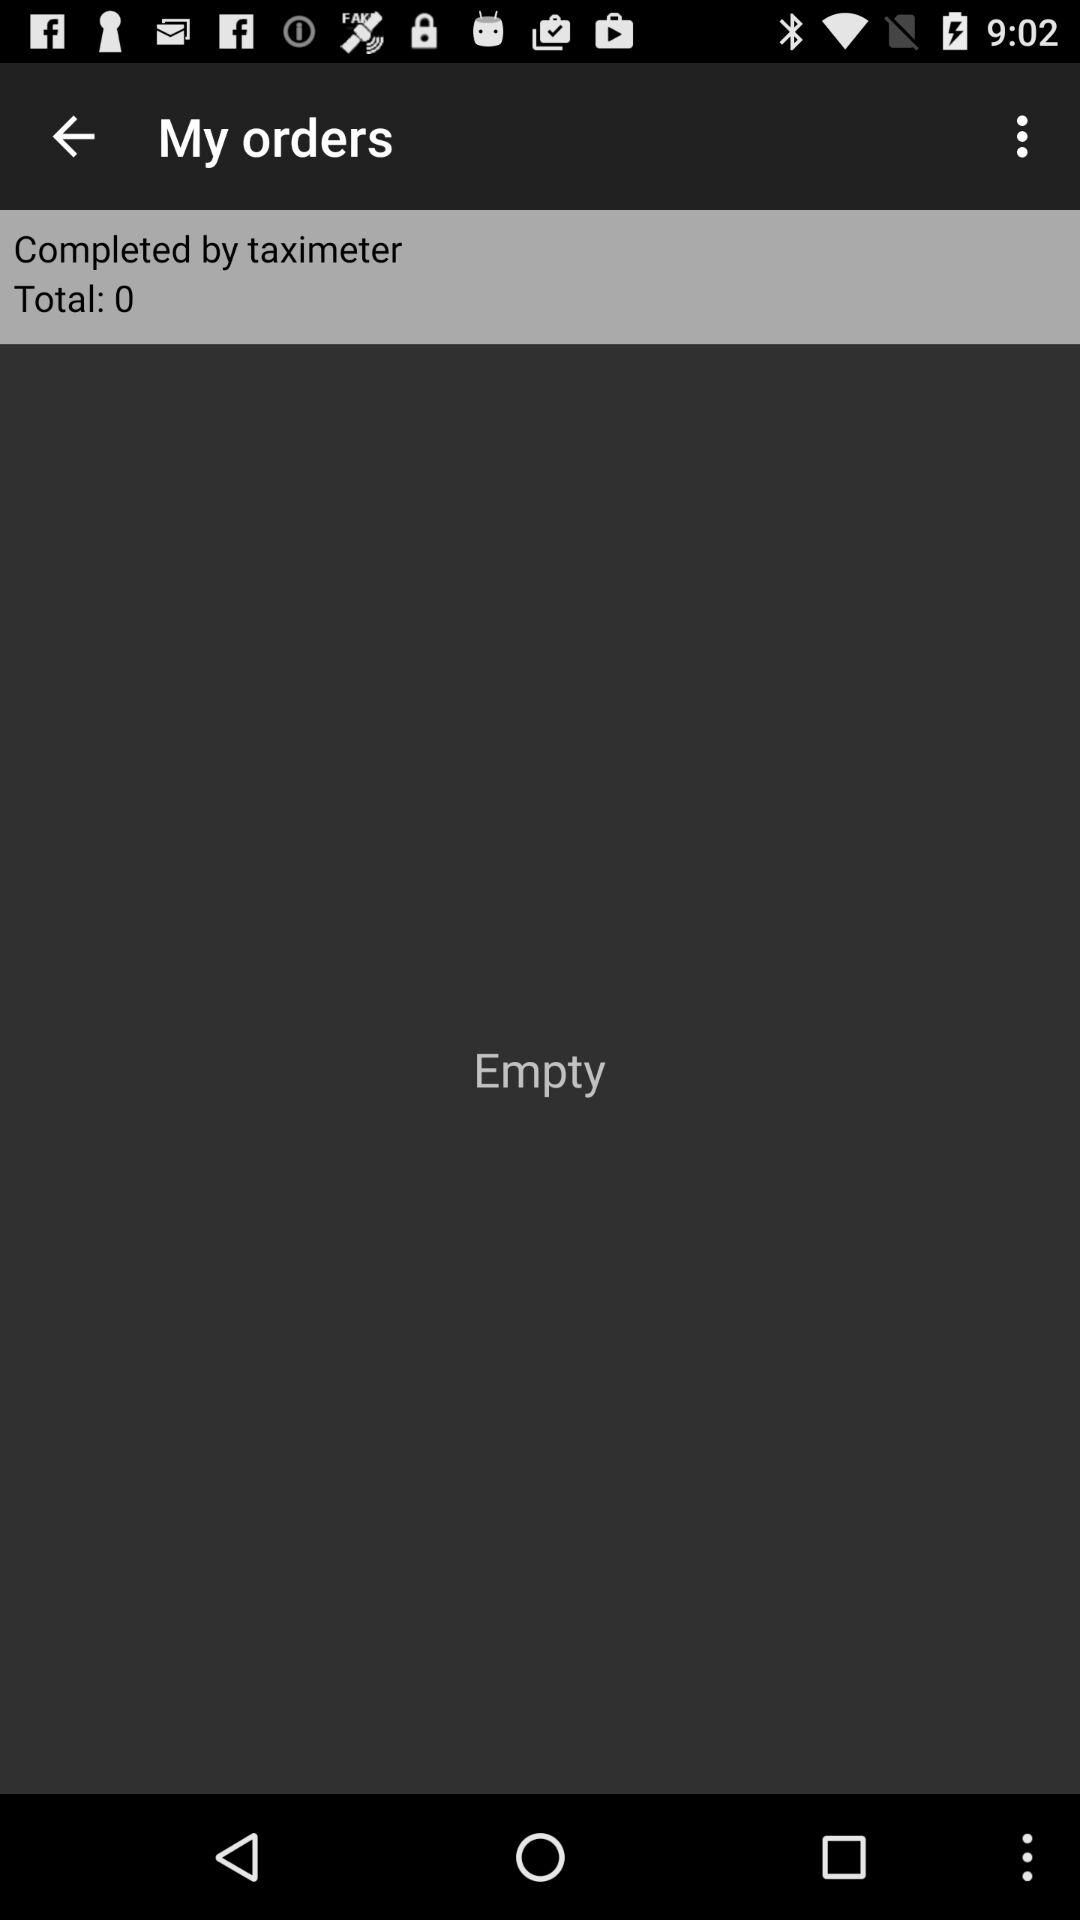  Describe the element at coordinates (1028, 136) in the screenshot. I see `click the item next to the my orders item` at that location.